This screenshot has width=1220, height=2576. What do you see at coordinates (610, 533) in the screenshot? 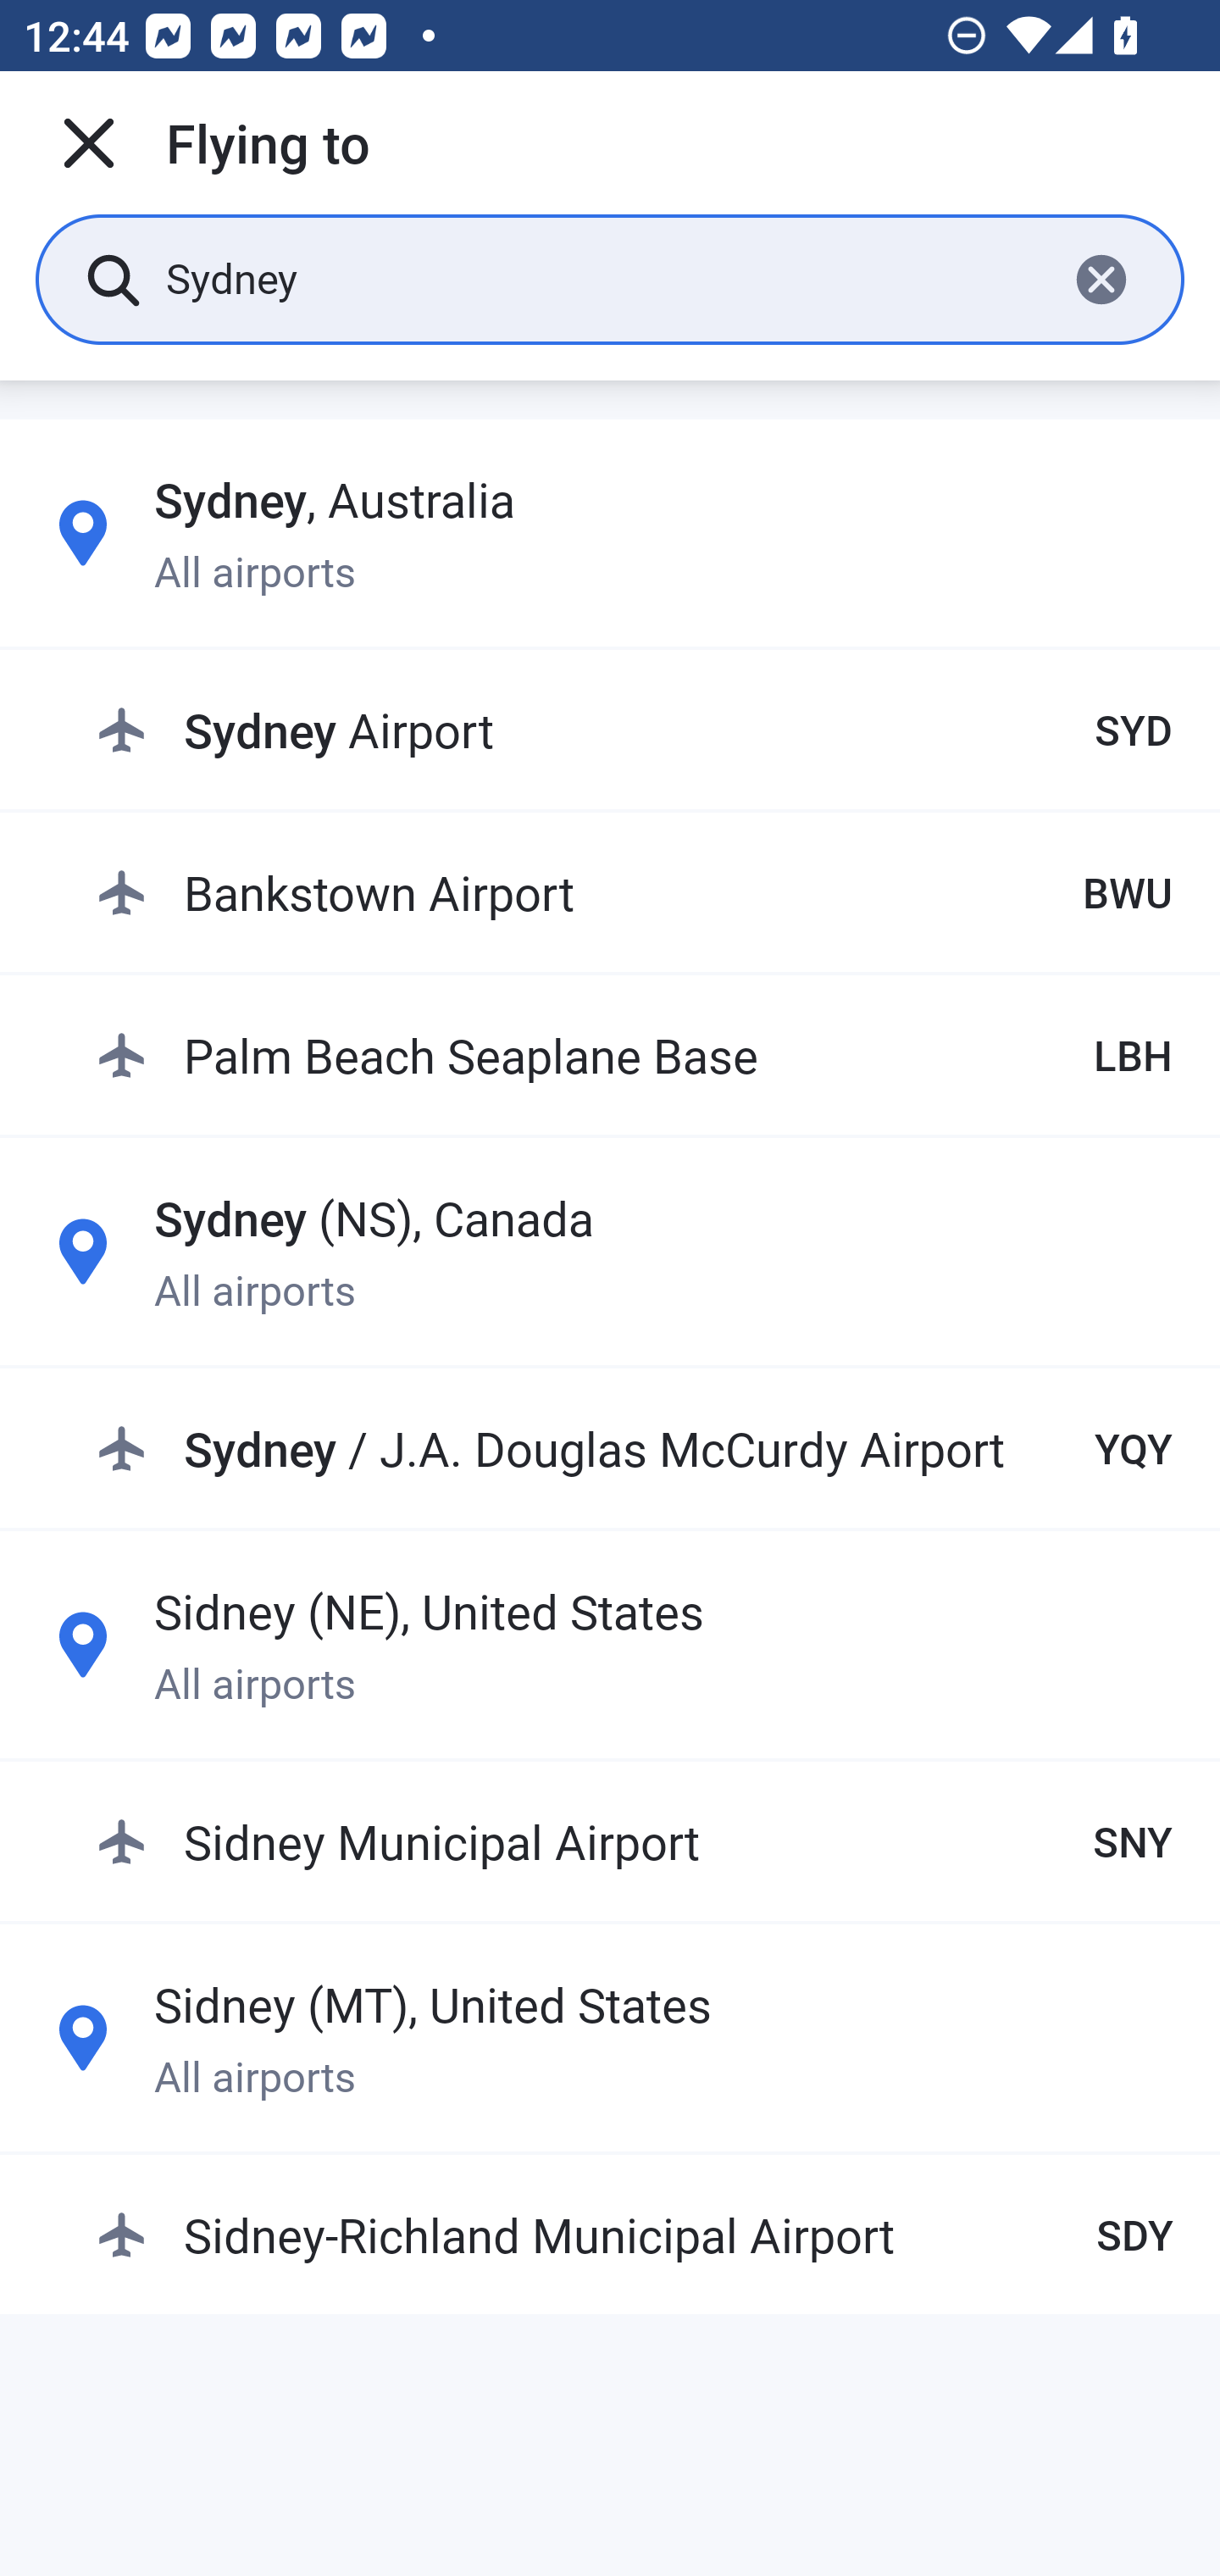
I see `Sydney, Australia All airports` at bounding box center [610, 533].